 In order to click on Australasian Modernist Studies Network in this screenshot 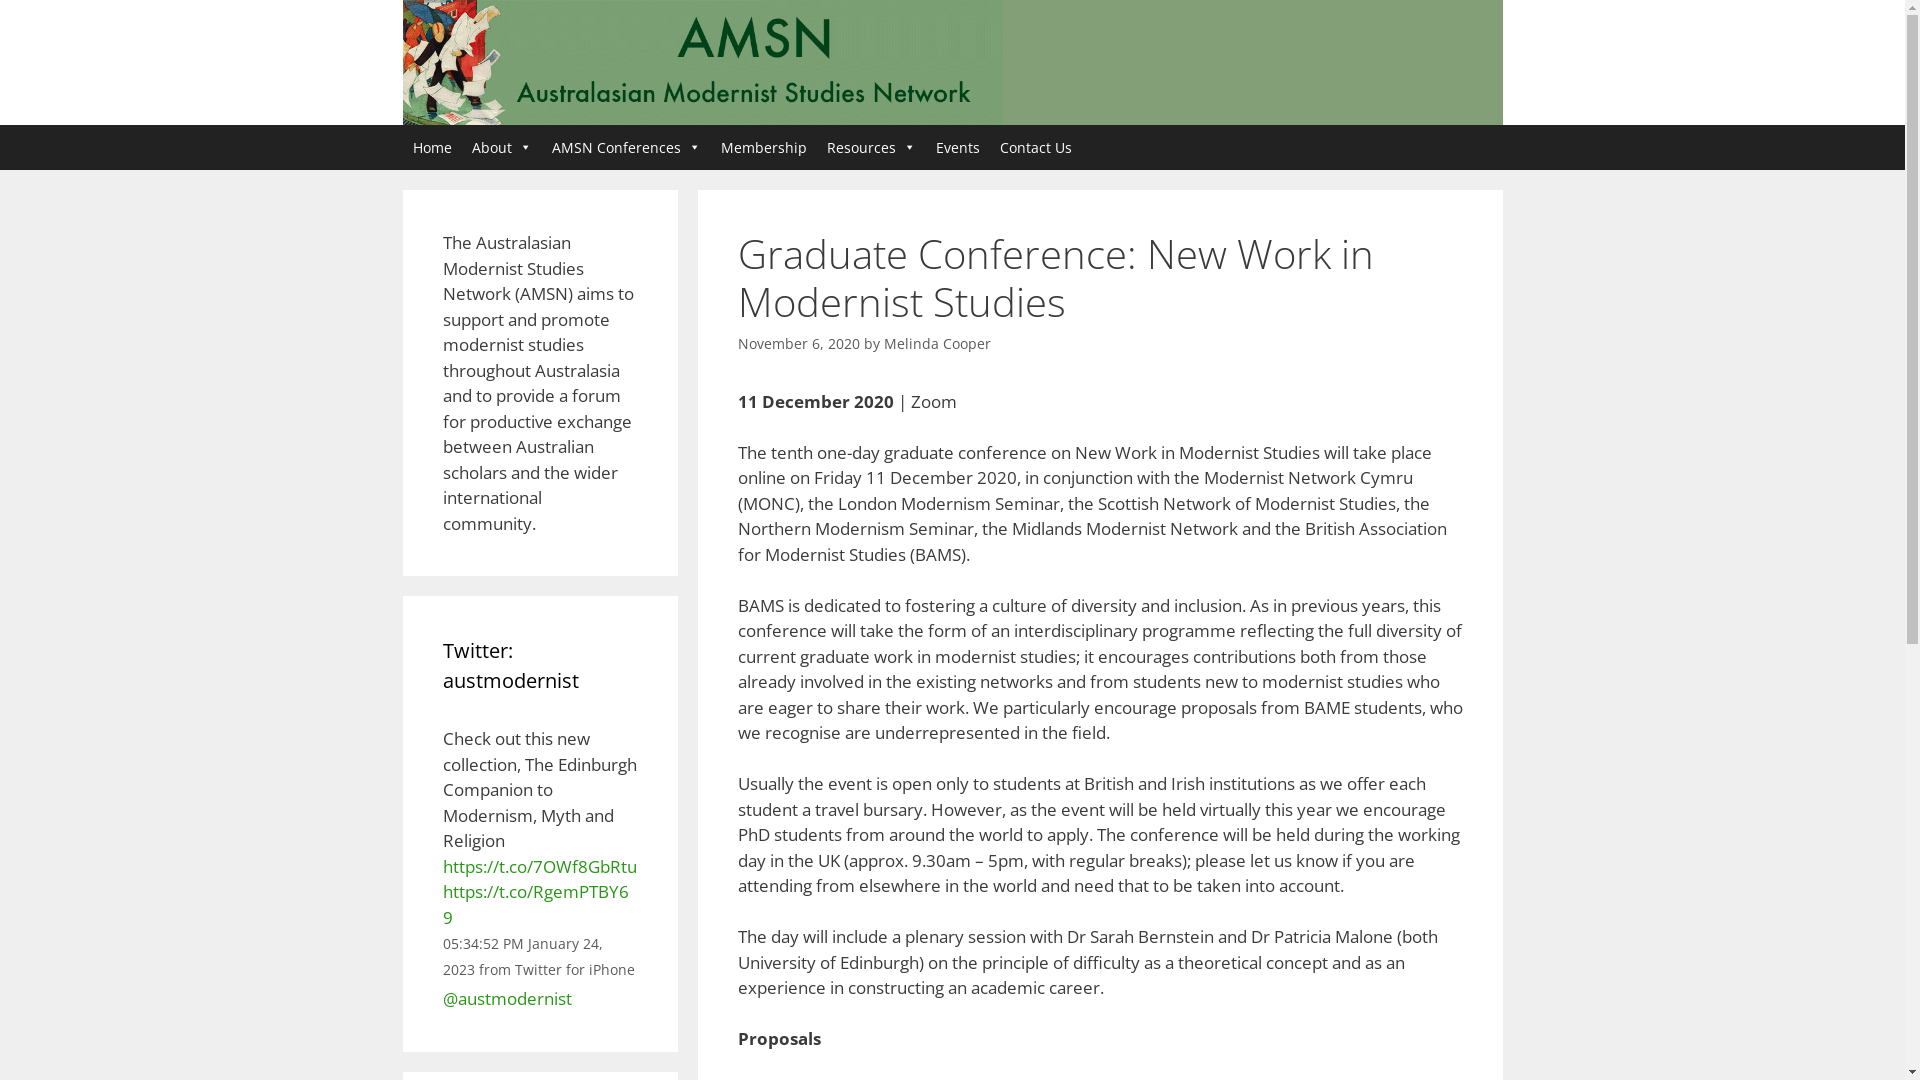, I will do `click(702, 60)`.